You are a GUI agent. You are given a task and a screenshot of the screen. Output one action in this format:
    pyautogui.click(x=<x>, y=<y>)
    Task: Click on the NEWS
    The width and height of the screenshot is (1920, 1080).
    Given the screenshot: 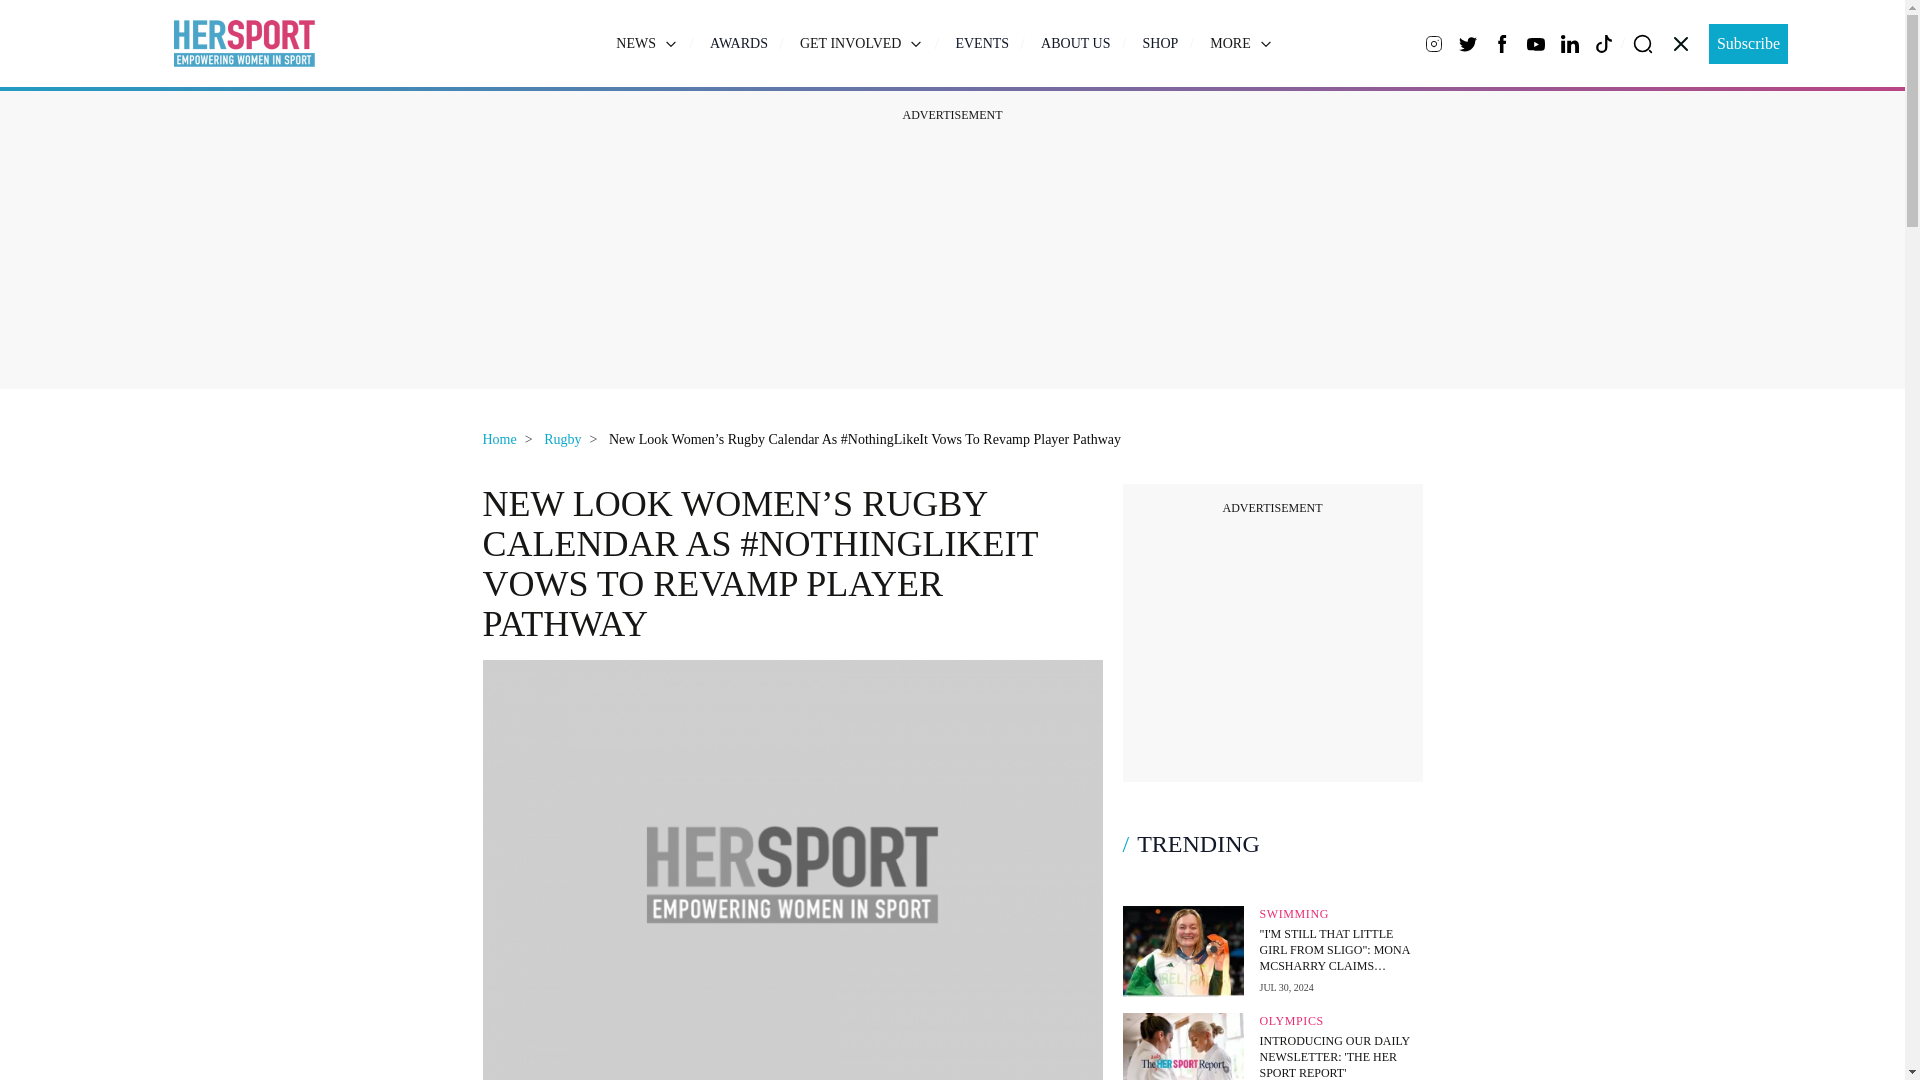 What is the action you would take?
    pyautogui.click(x=646, y=42)
    